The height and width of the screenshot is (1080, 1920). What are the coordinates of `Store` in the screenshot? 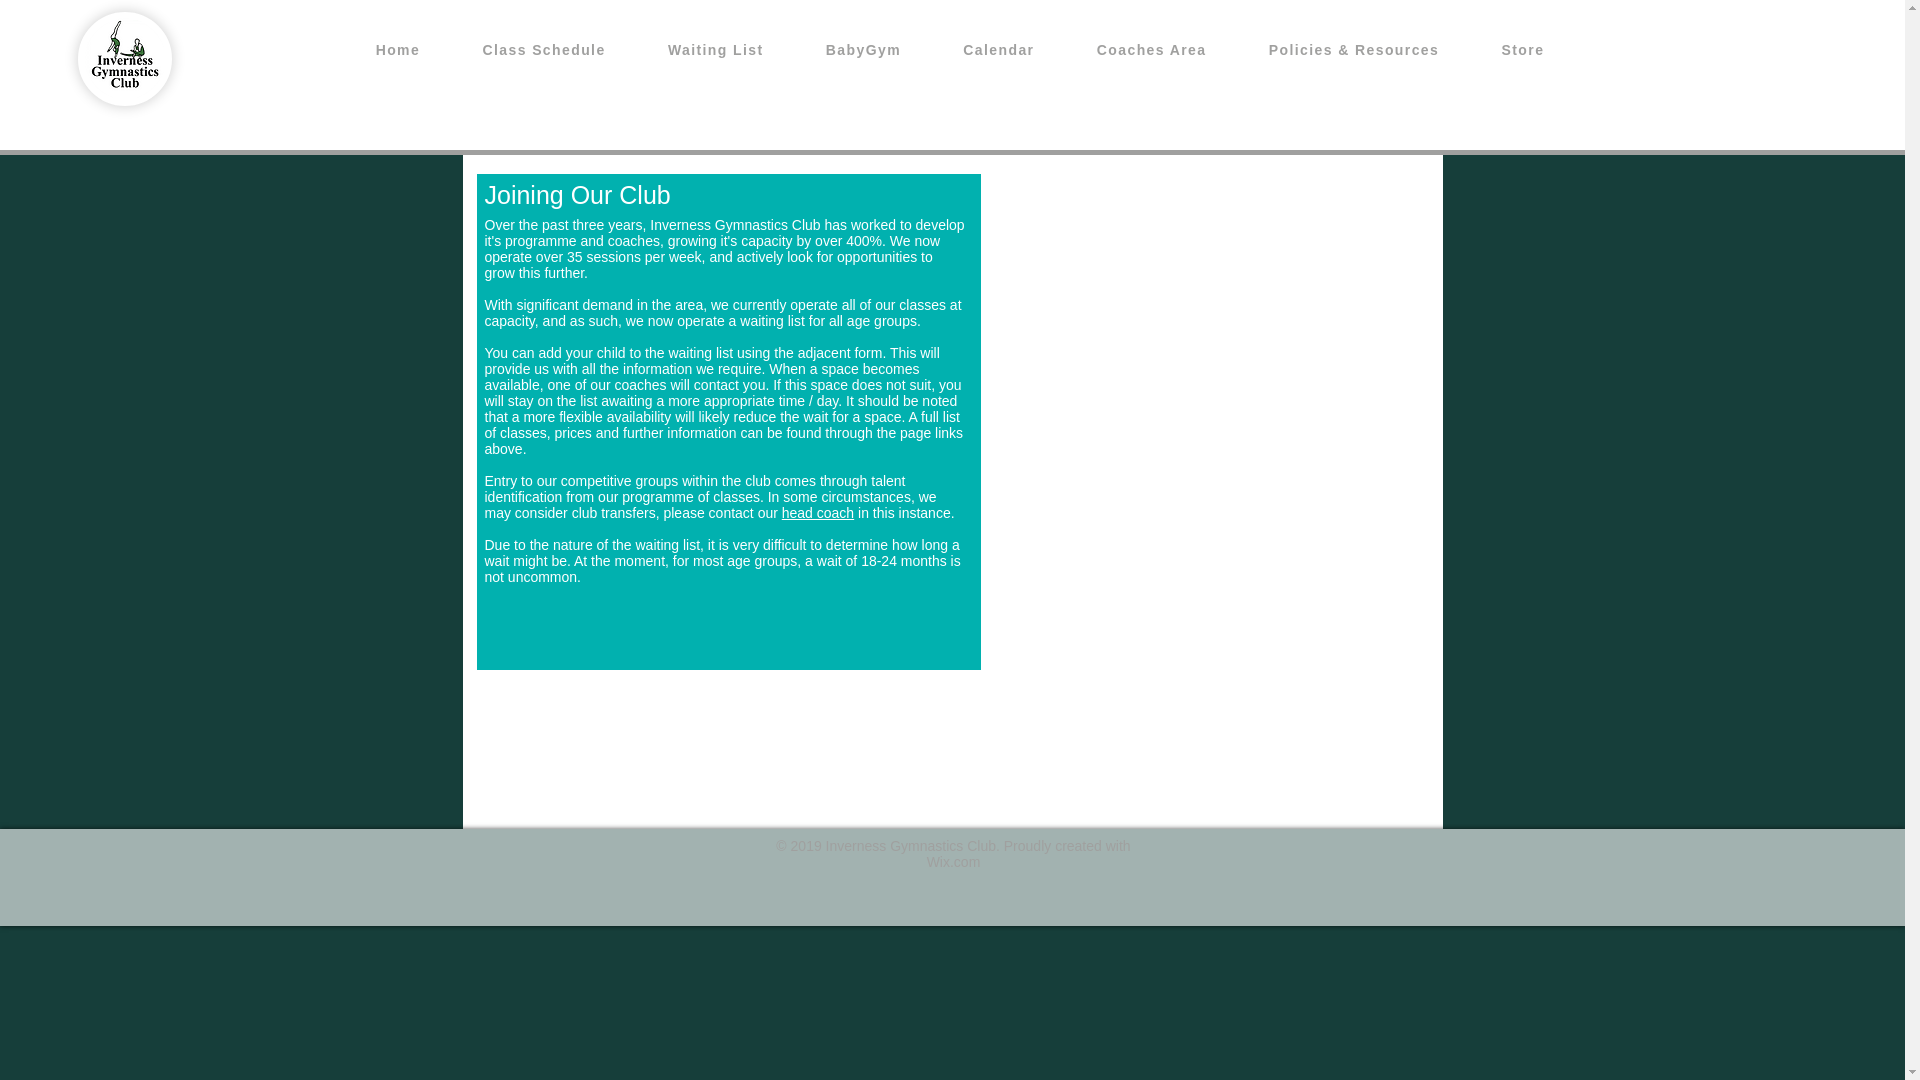 It's located at (1522, 51).